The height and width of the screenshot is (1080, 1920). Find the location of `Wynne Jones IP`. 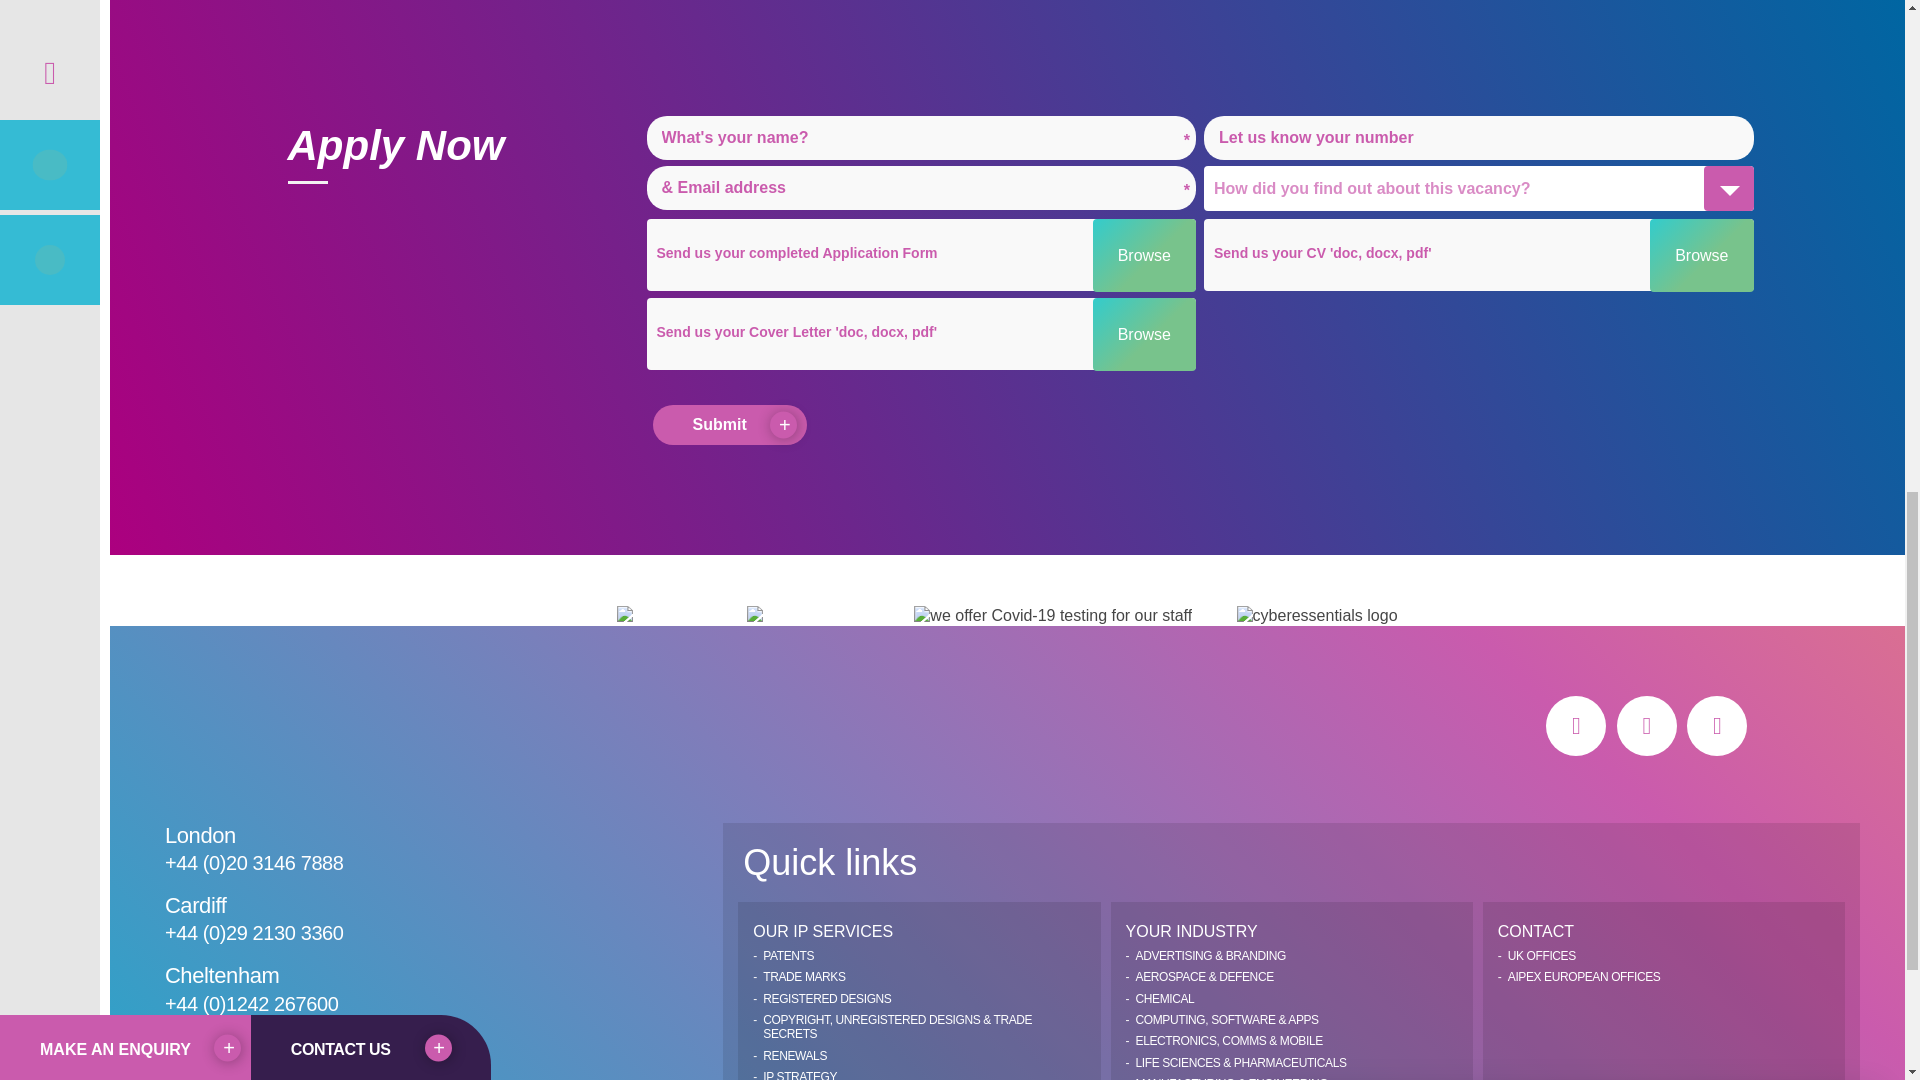

Wynne Jones IP is located at coordinates (280, 726).